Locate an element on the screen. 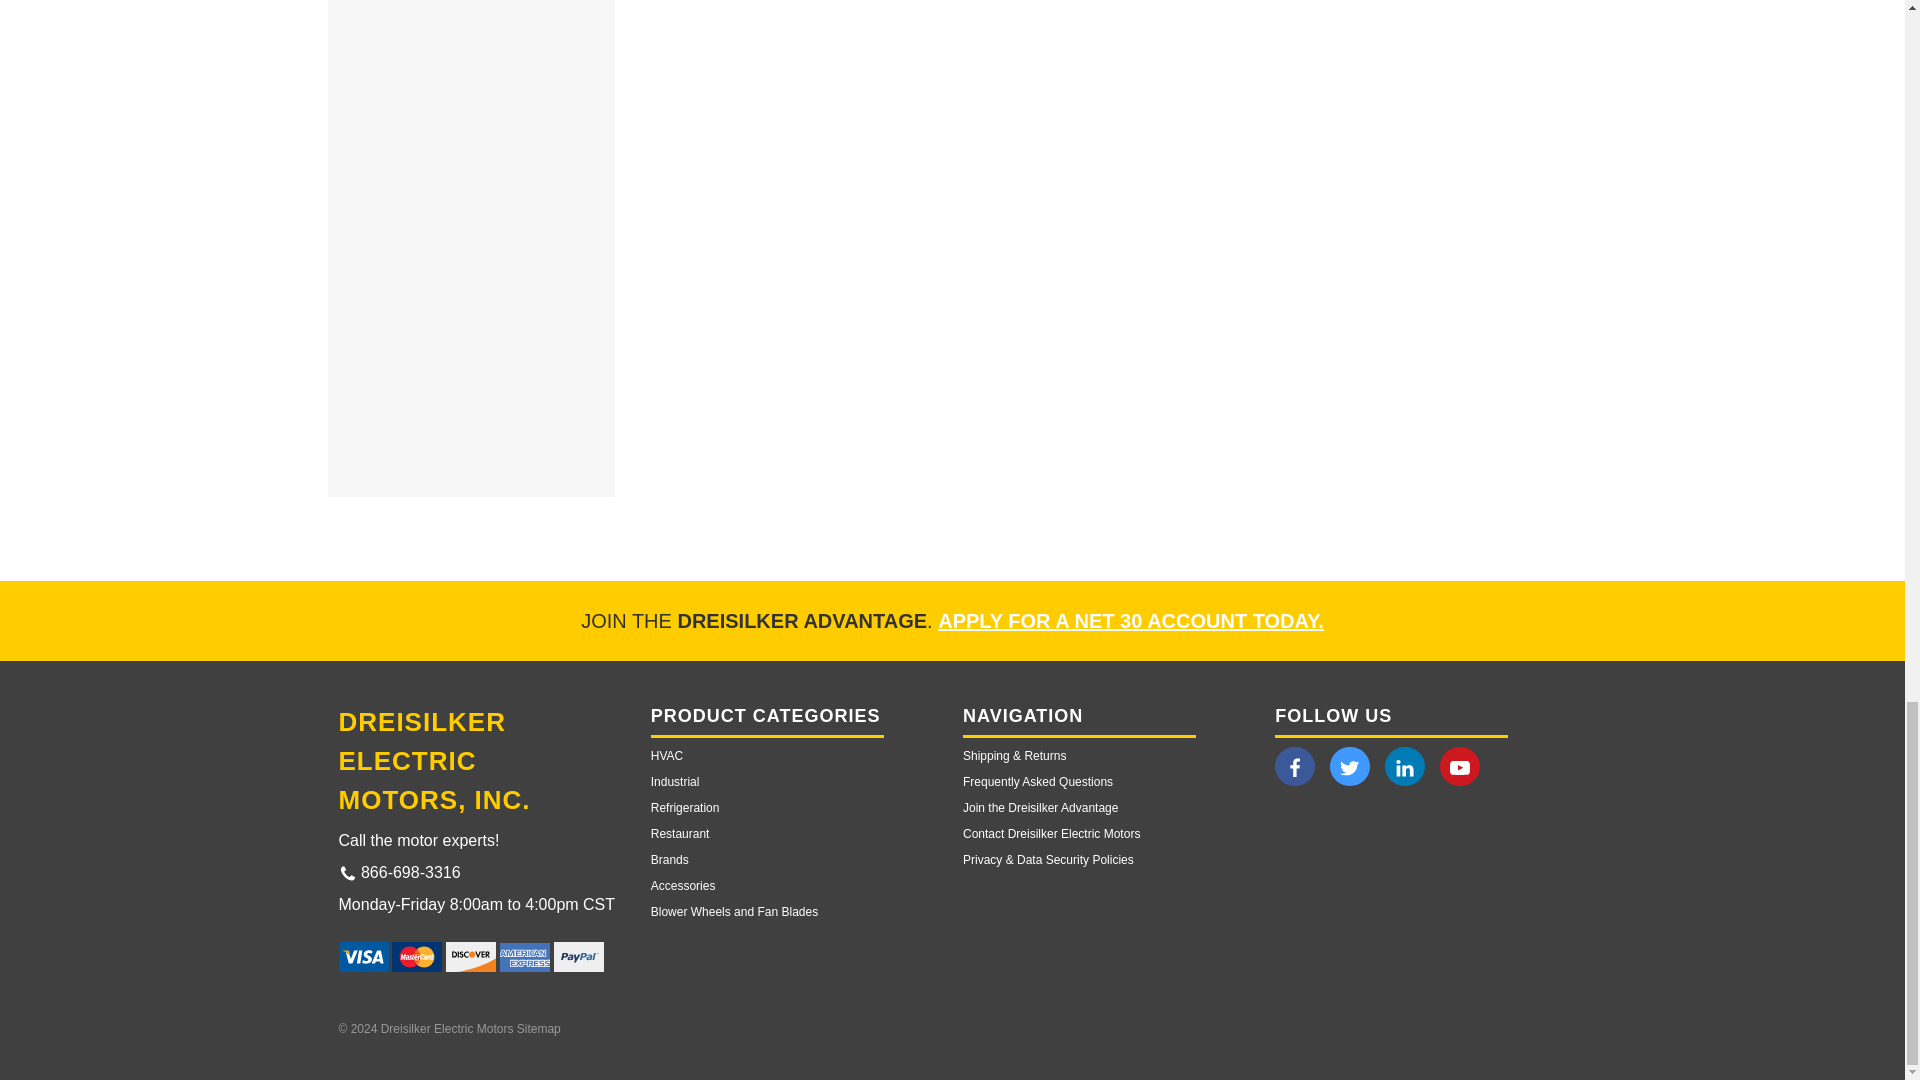  We accept Mastercard Mastercard logo is located at coordinates (416, 956).